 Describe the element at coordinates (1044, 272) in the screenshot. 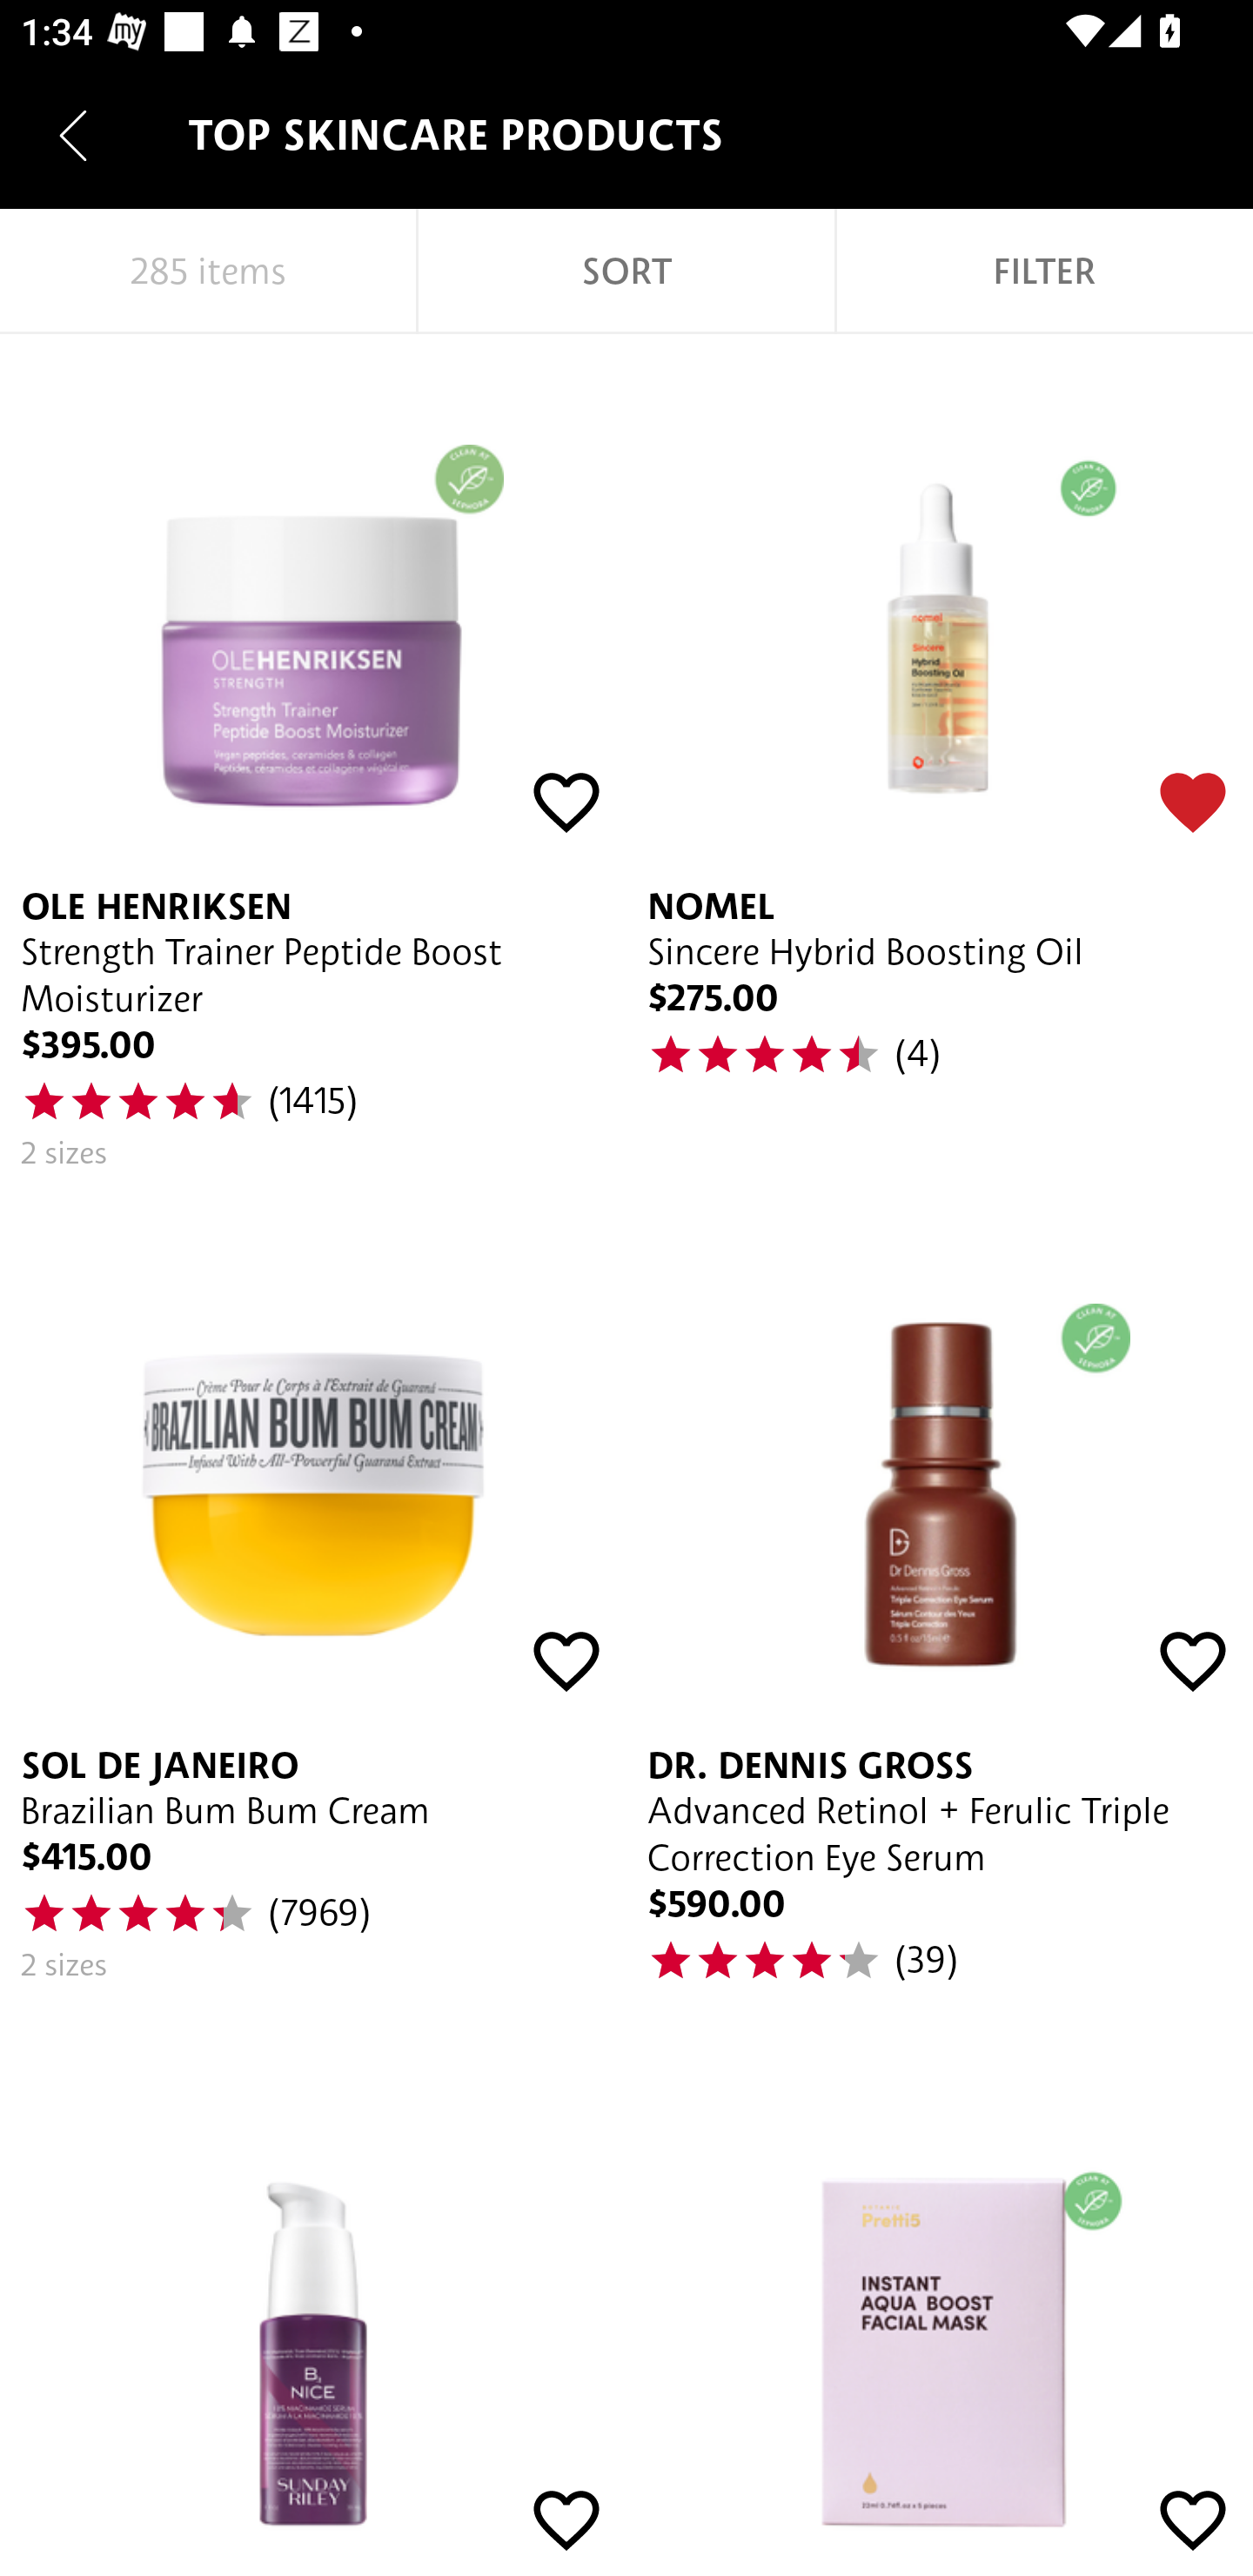

I see `FILTER` at that location.